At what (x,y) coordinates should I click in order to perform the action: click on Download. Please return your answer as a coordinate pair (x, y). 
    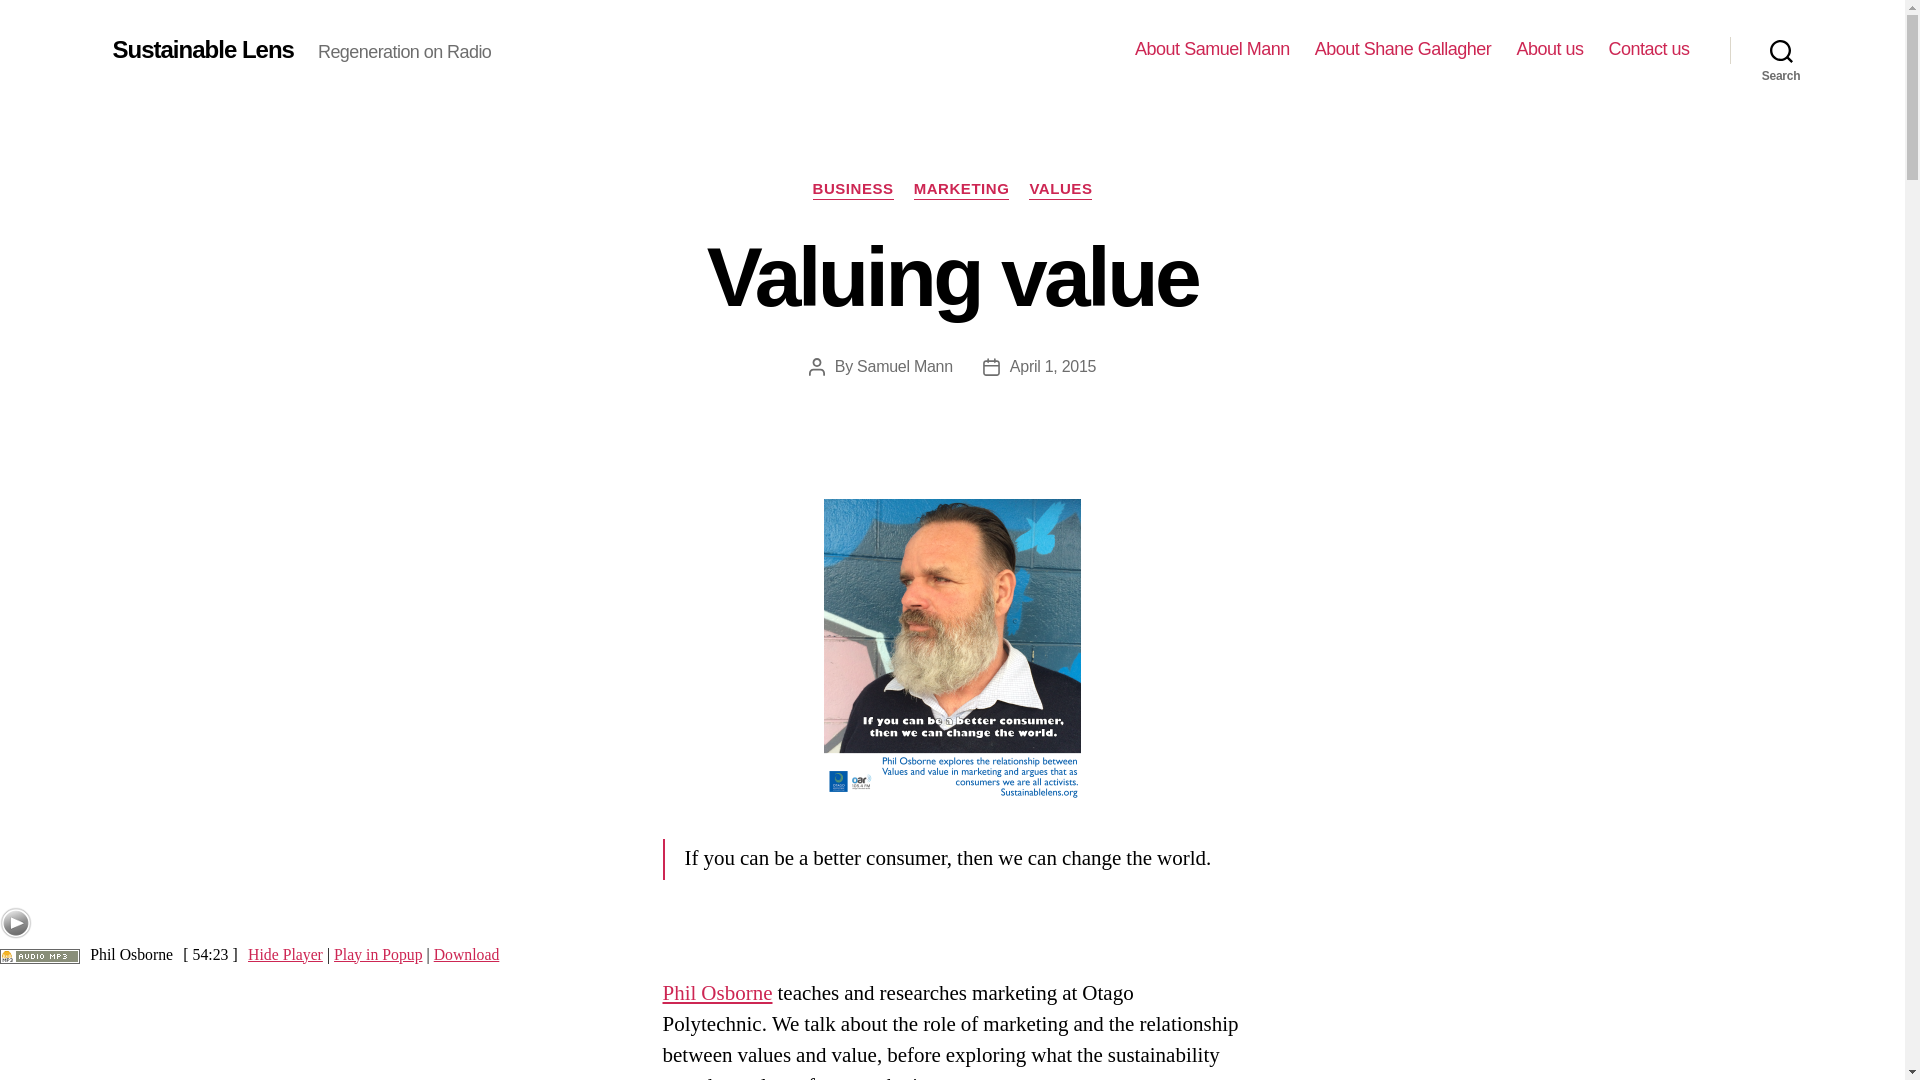
    Looking at the image, I should click on (466, 955).